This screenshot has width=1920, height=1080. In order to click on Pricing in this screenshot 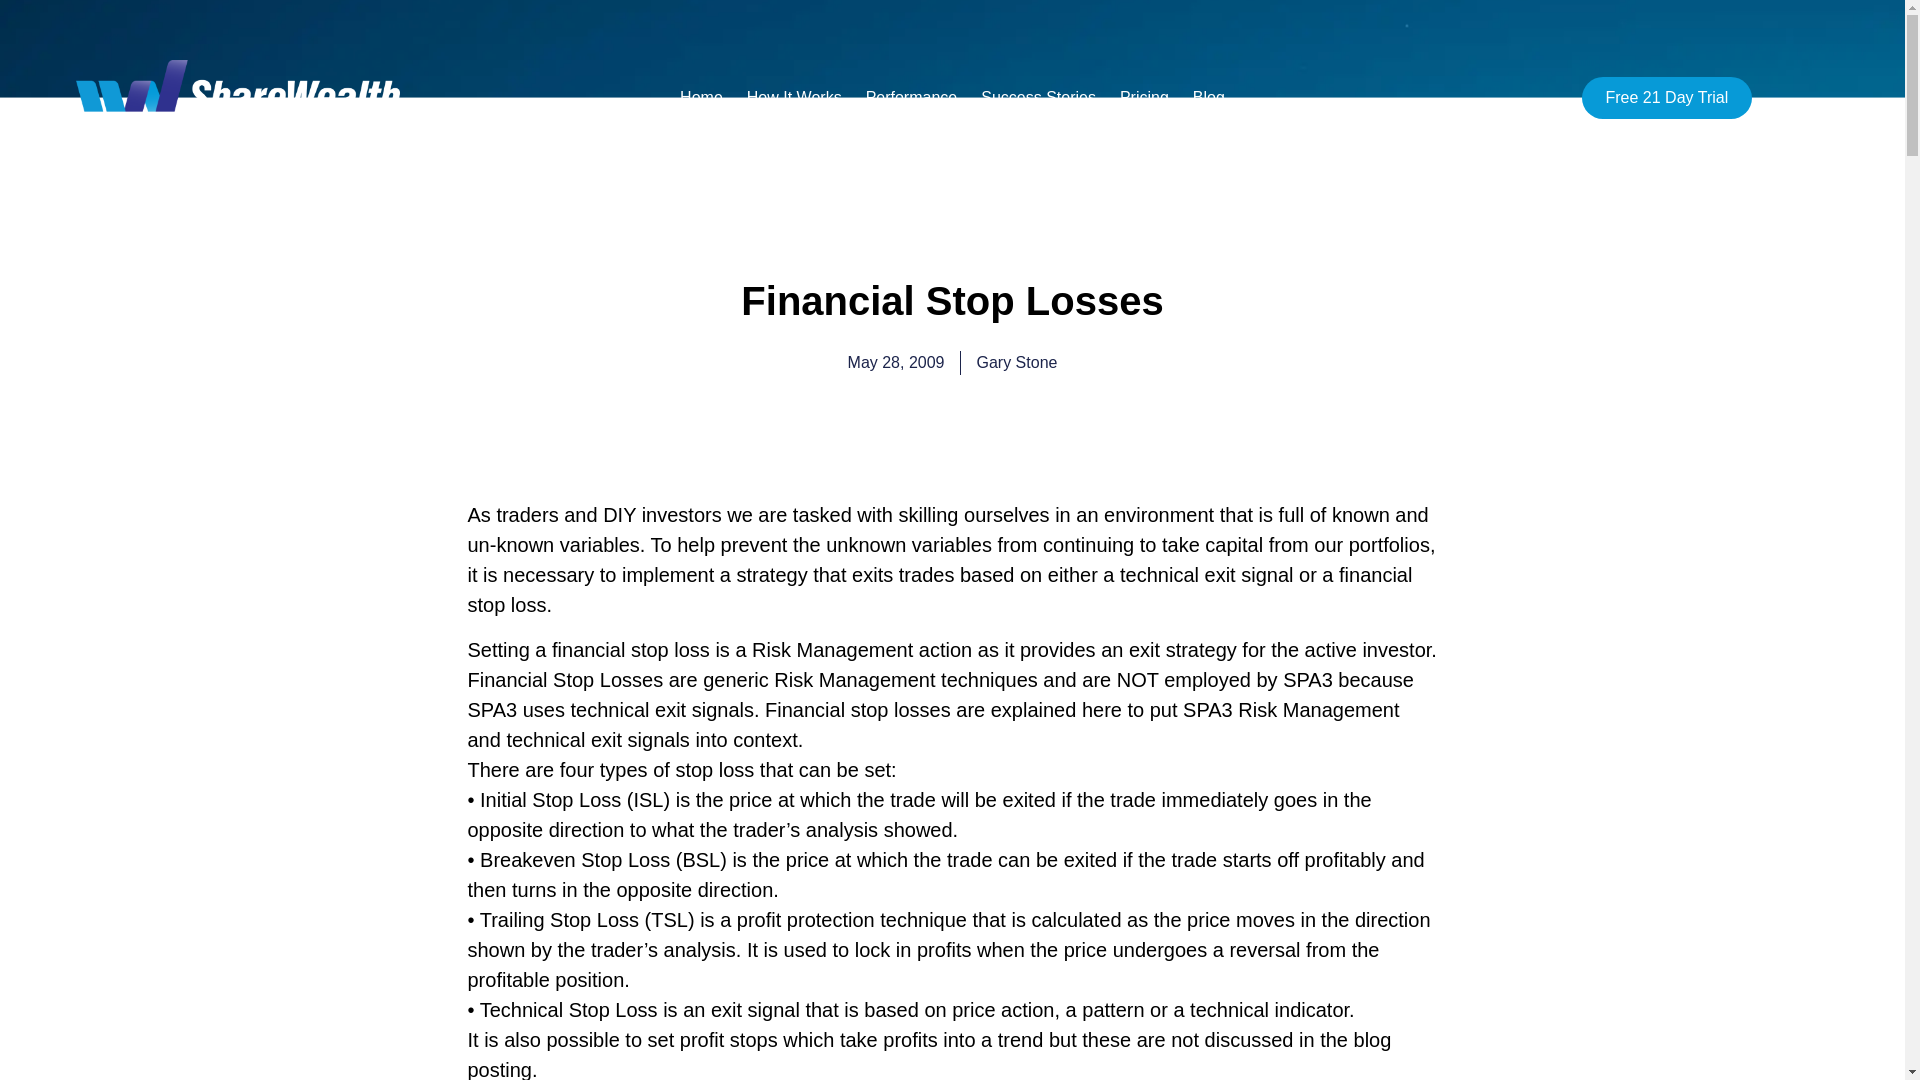, I will do `click(1144, 97)`.